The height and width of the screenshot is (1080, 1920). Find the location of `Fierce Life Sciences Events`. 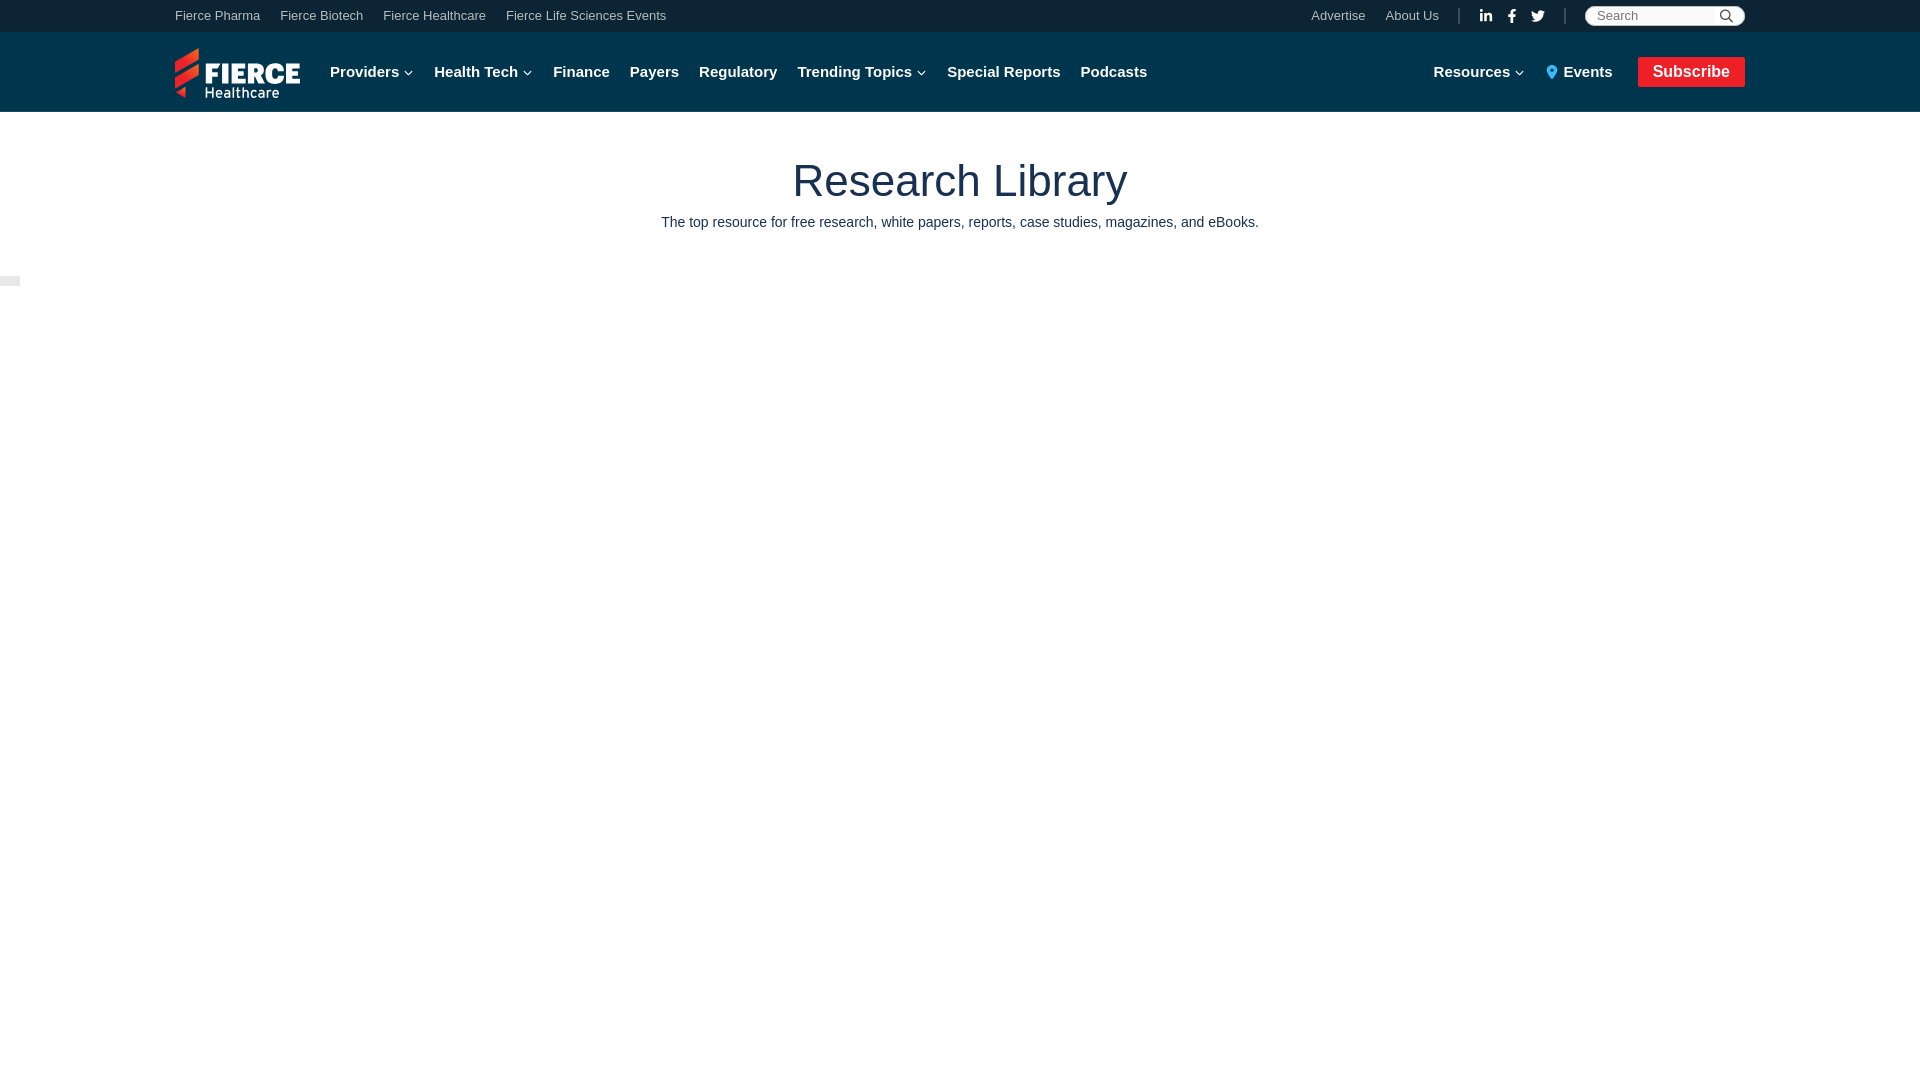

Fierce Life Sciences Events is located at coordinates (580, 16).